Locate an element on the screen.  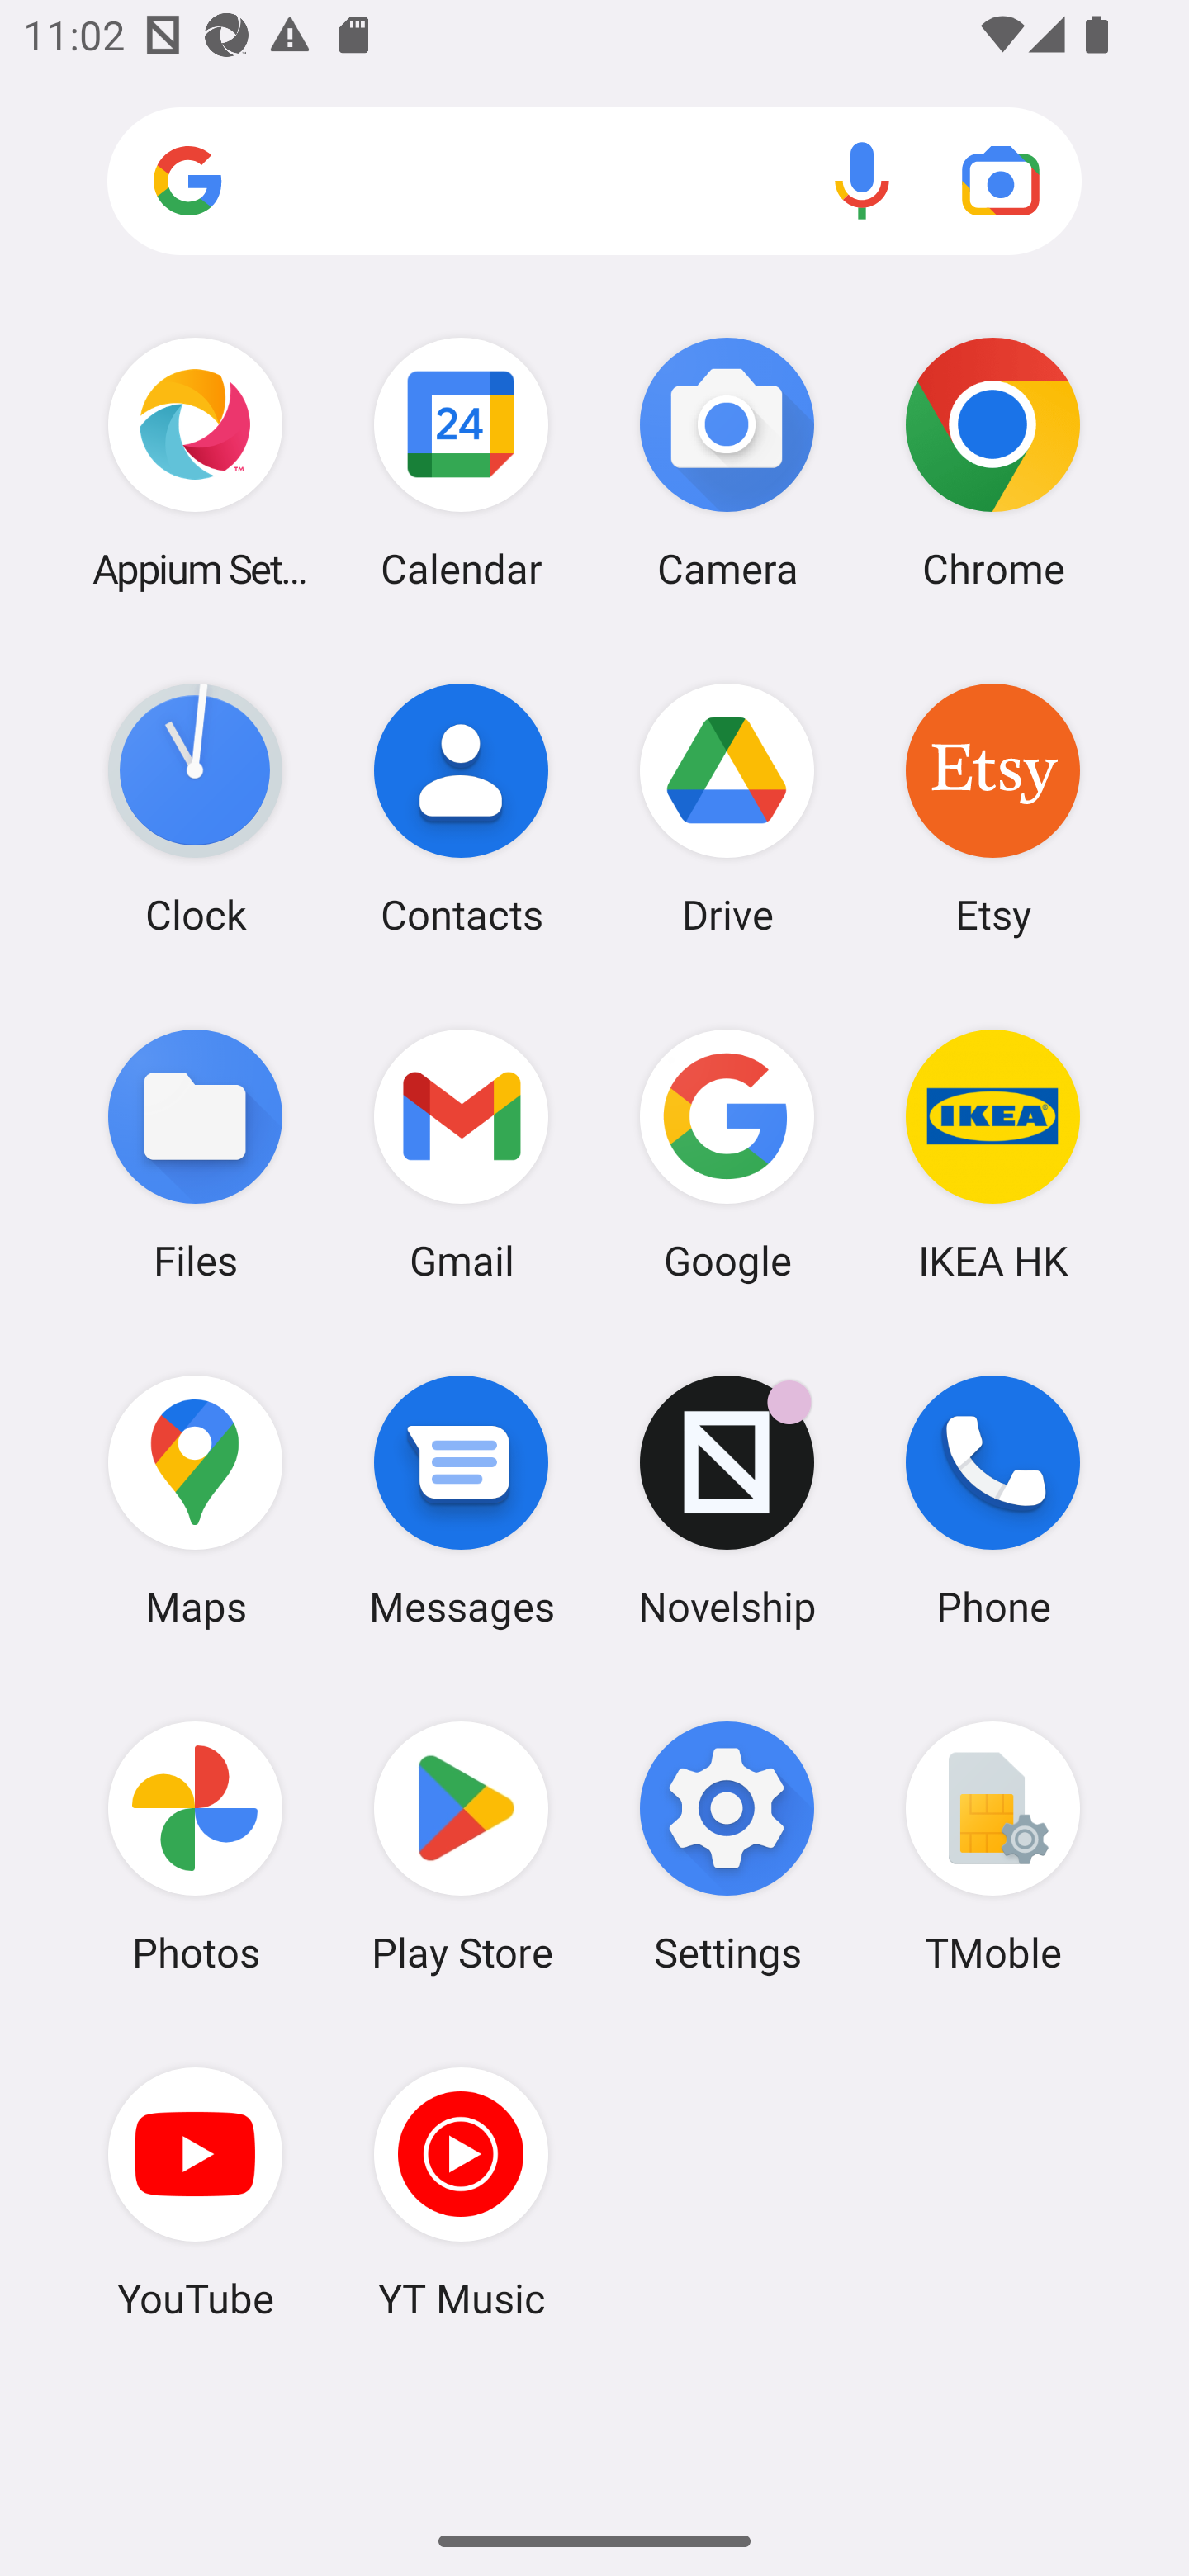
Settings is located at coordinates (727, 1847).